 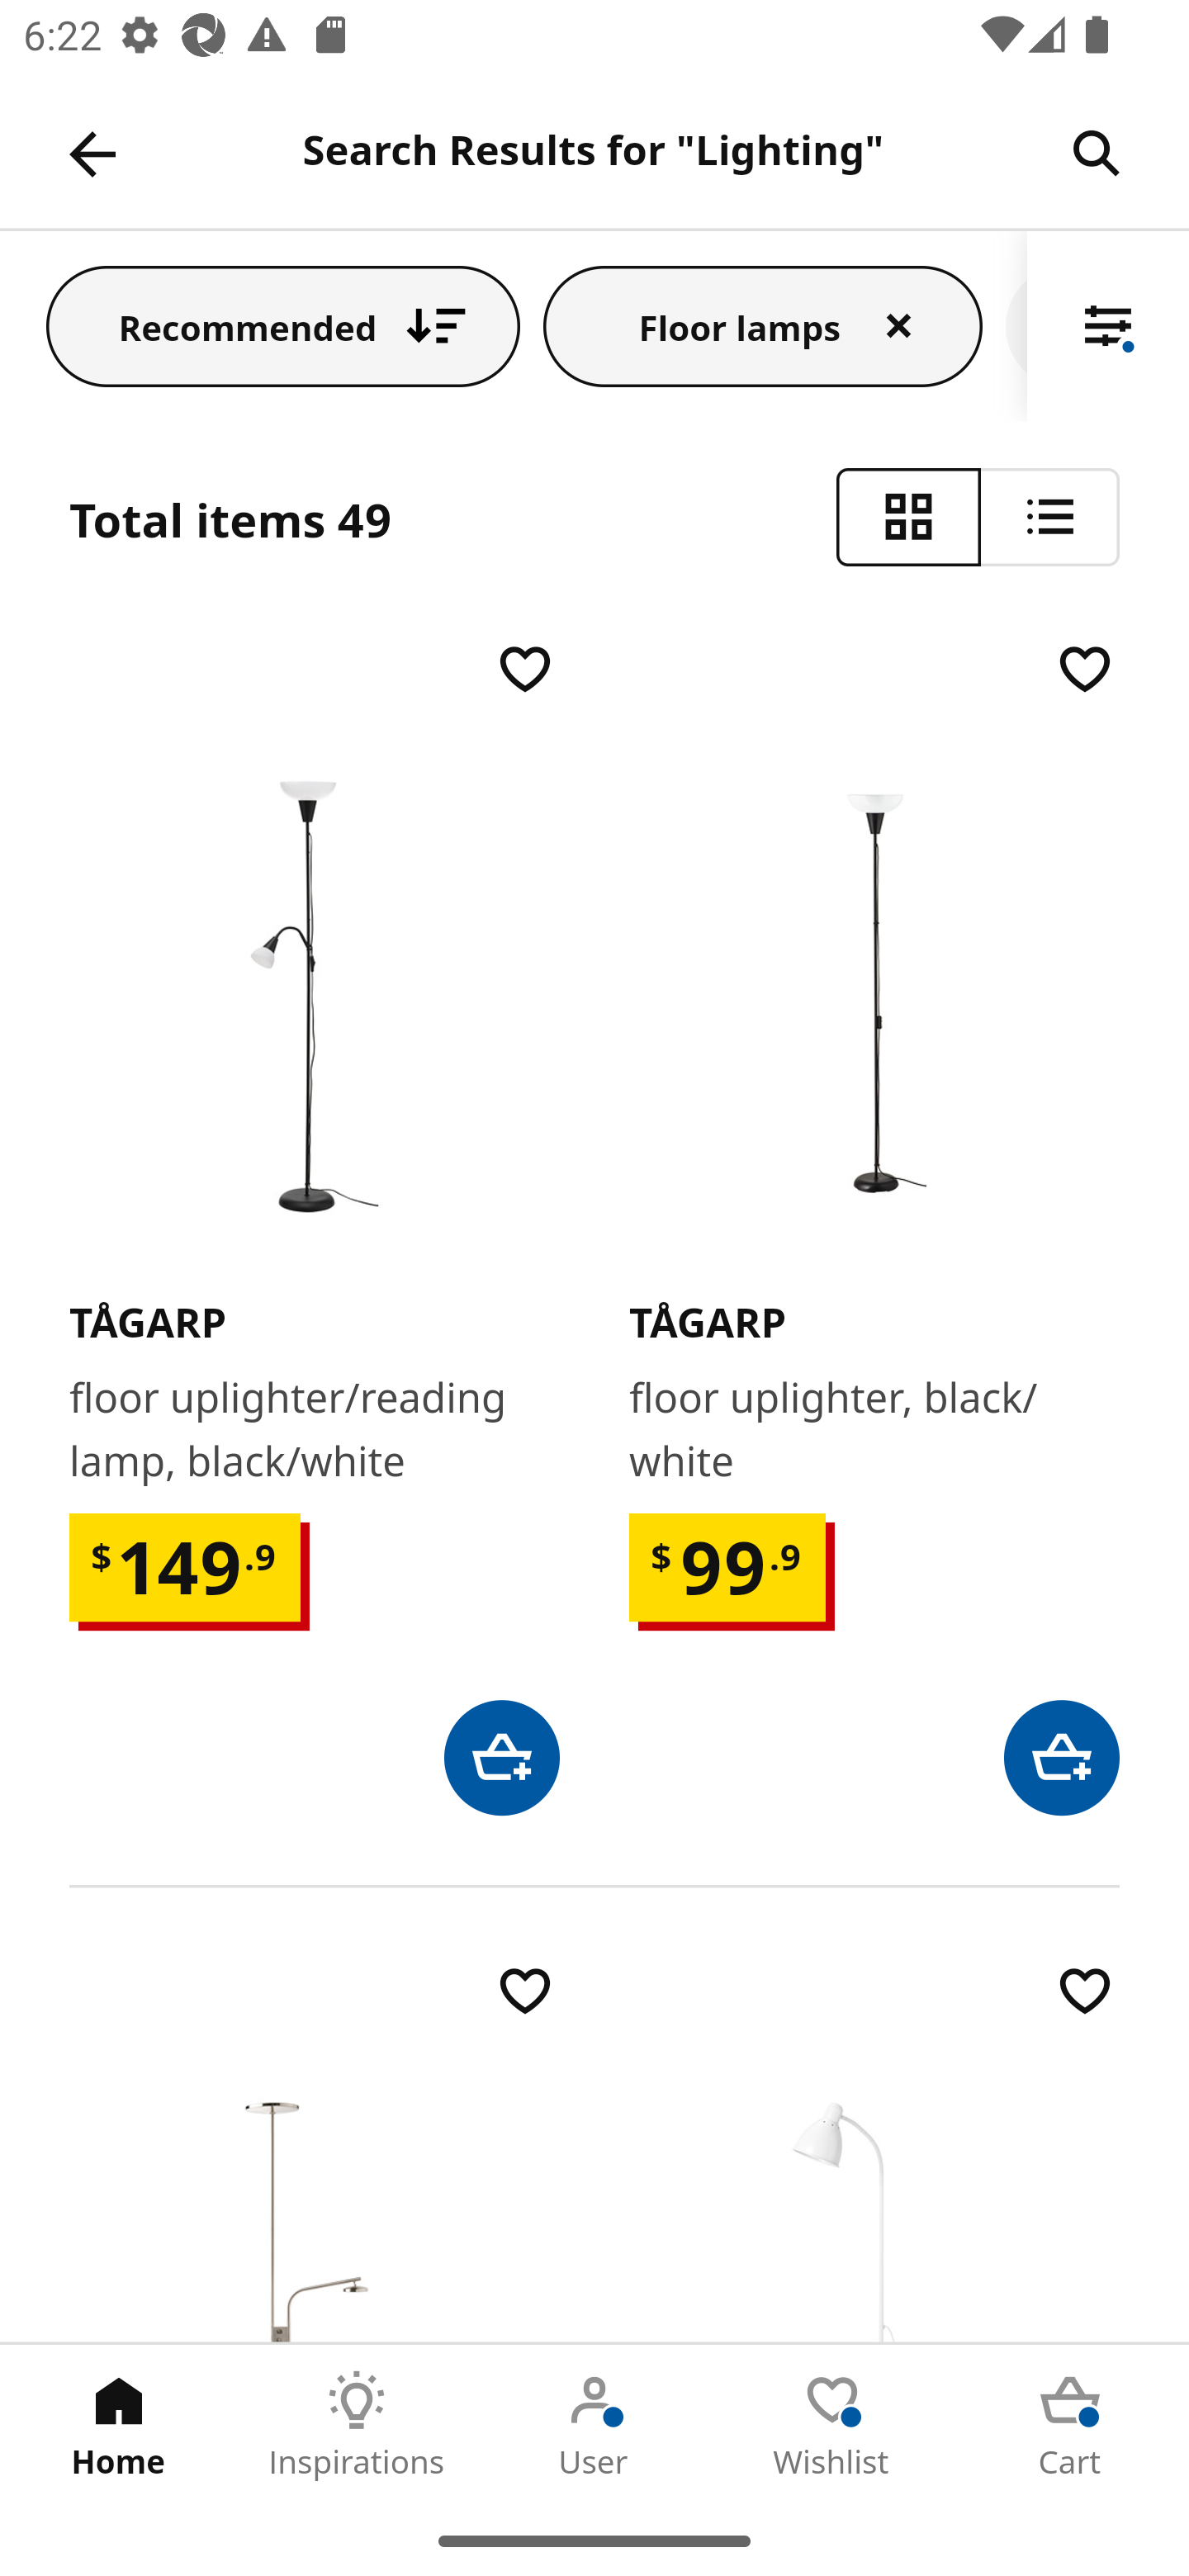 I want to click on Inspirations
Tab 2 of 5, so click(x=357, y=2425).